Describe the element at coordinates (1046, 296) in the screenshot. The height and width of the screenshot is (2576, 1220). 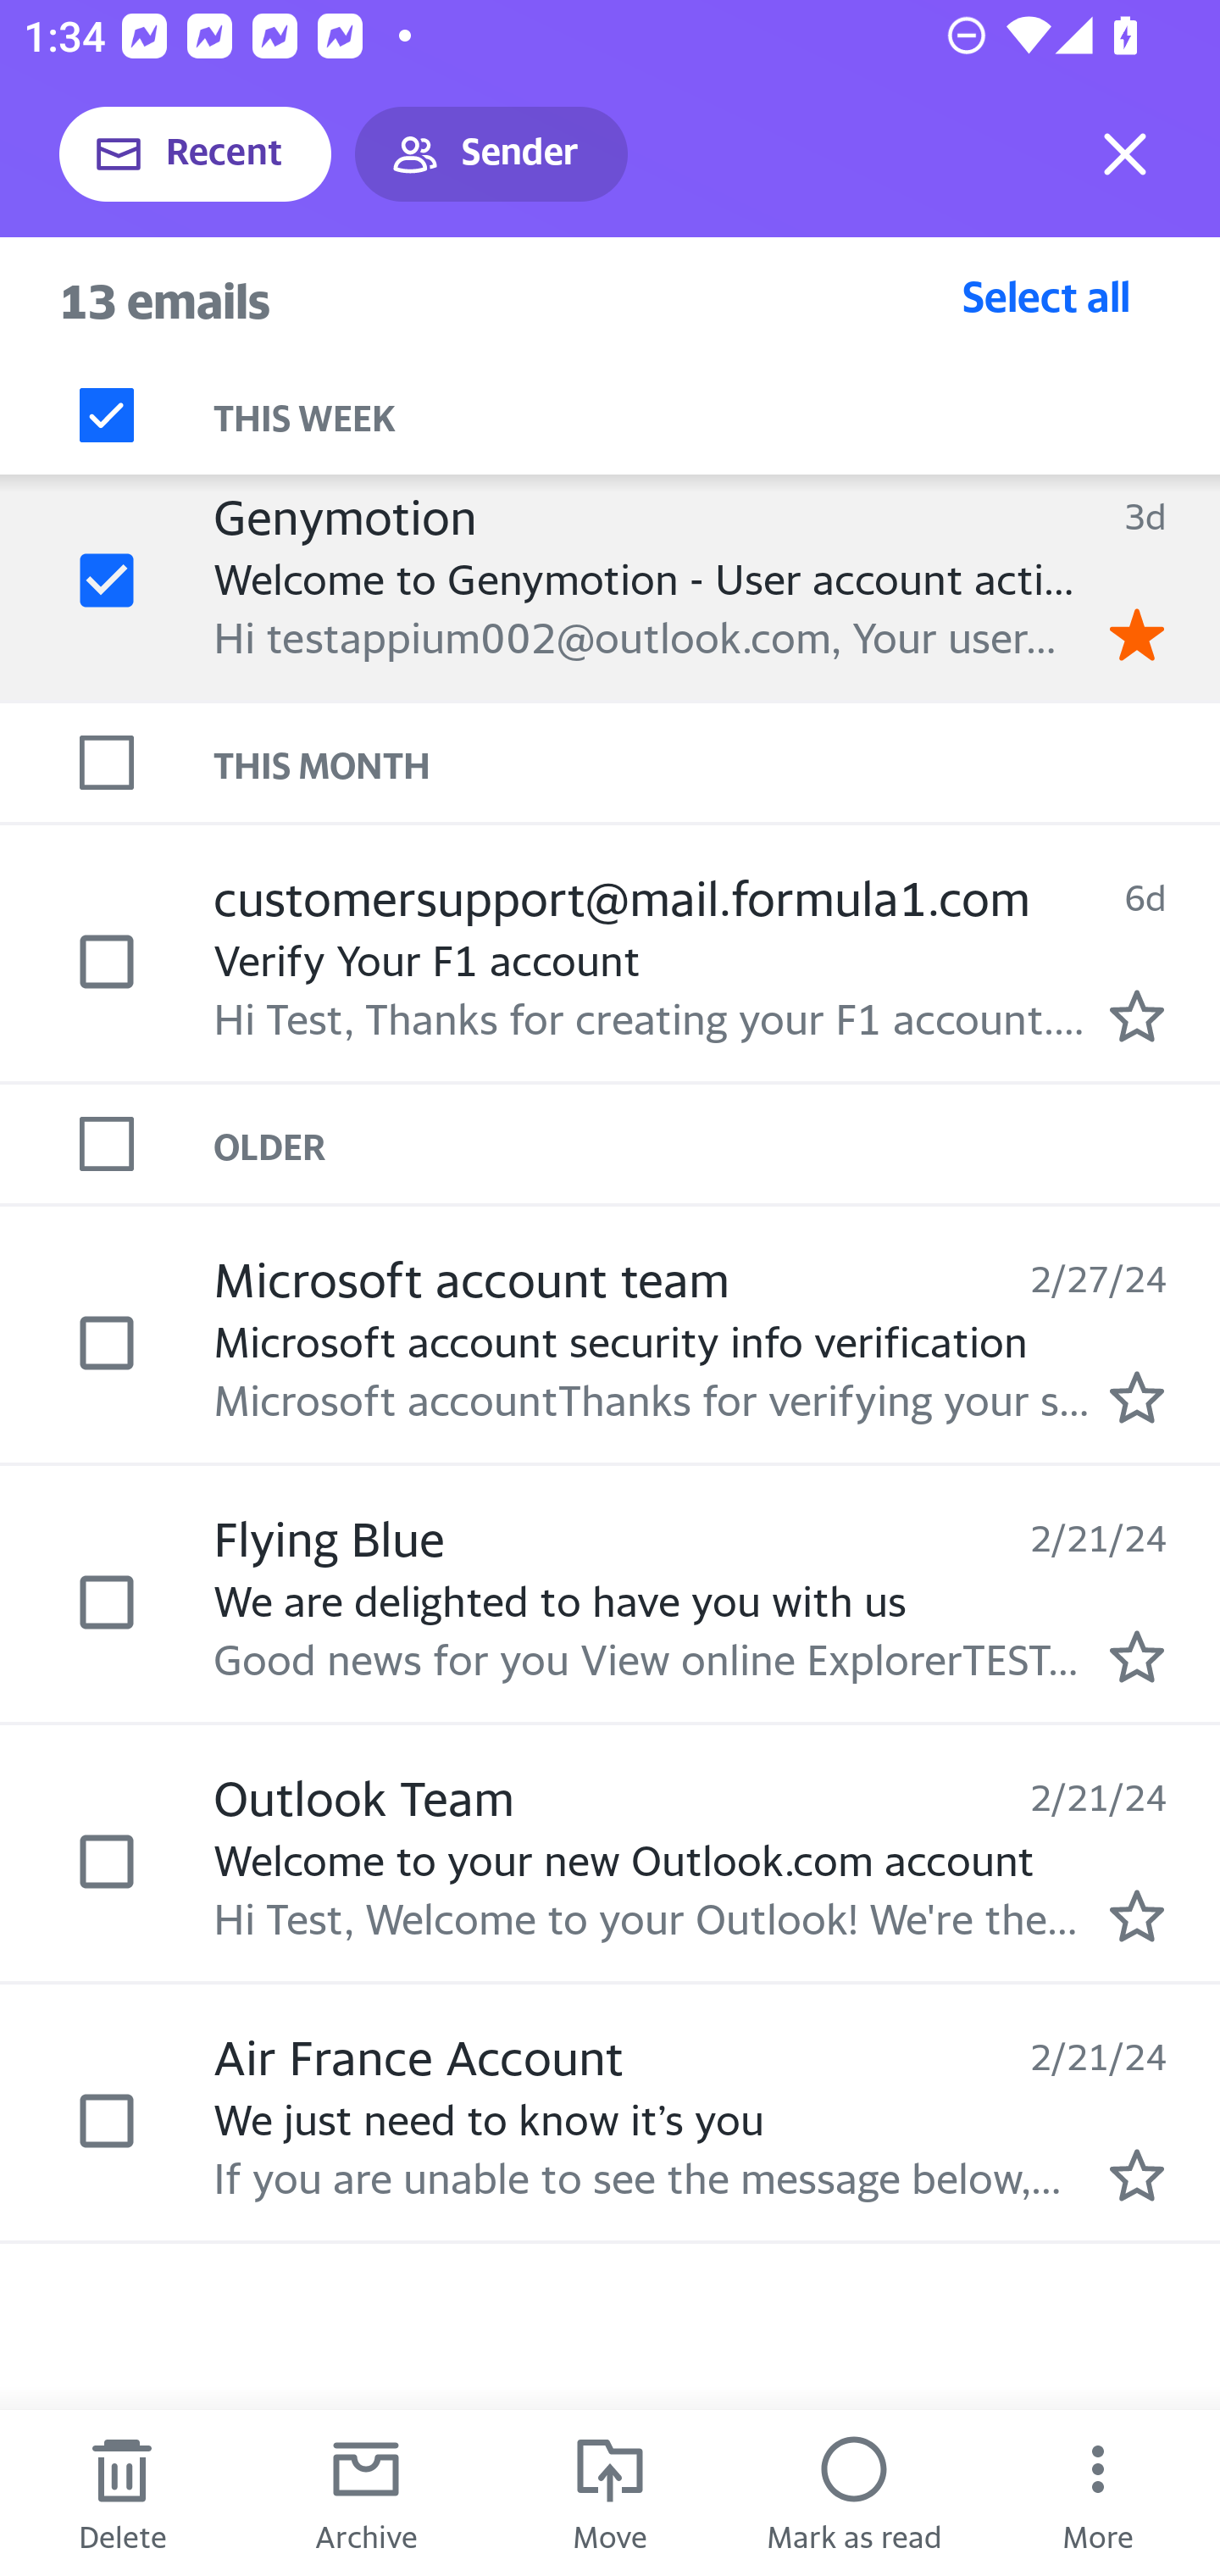
I see `Select all` at that location.